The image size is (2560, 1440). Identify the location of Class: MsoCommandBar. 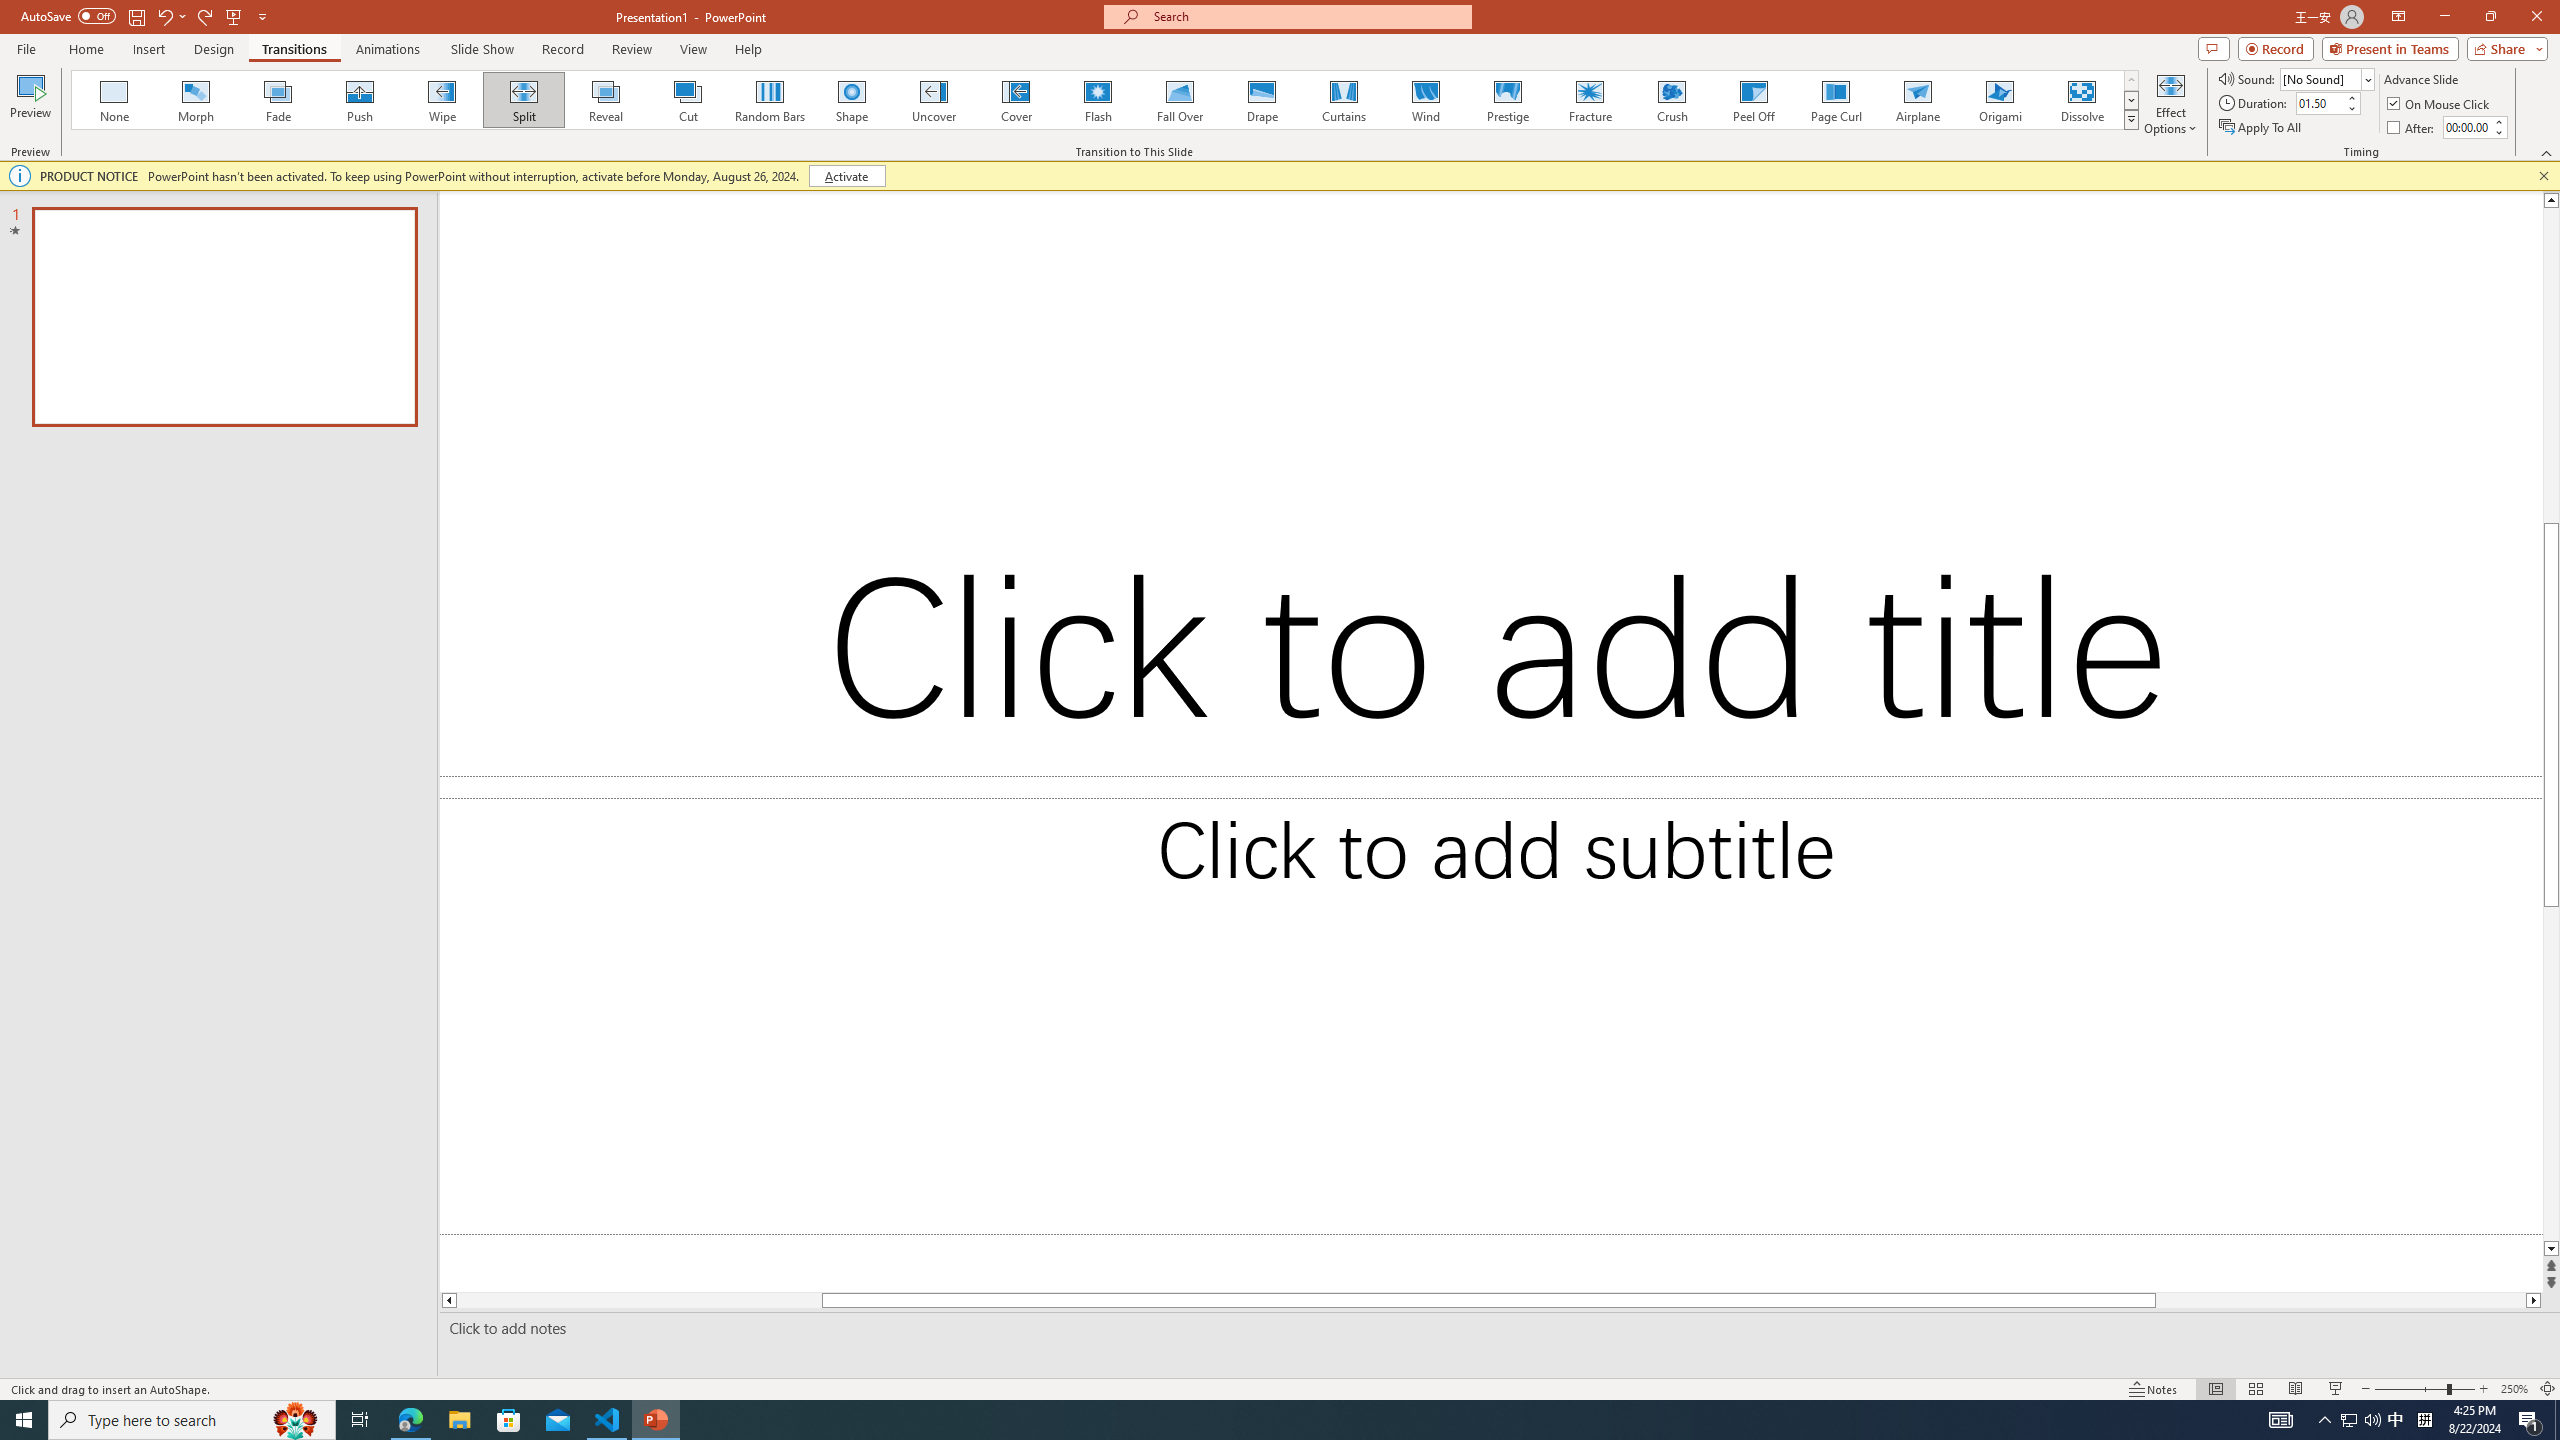
(1280, 1388).